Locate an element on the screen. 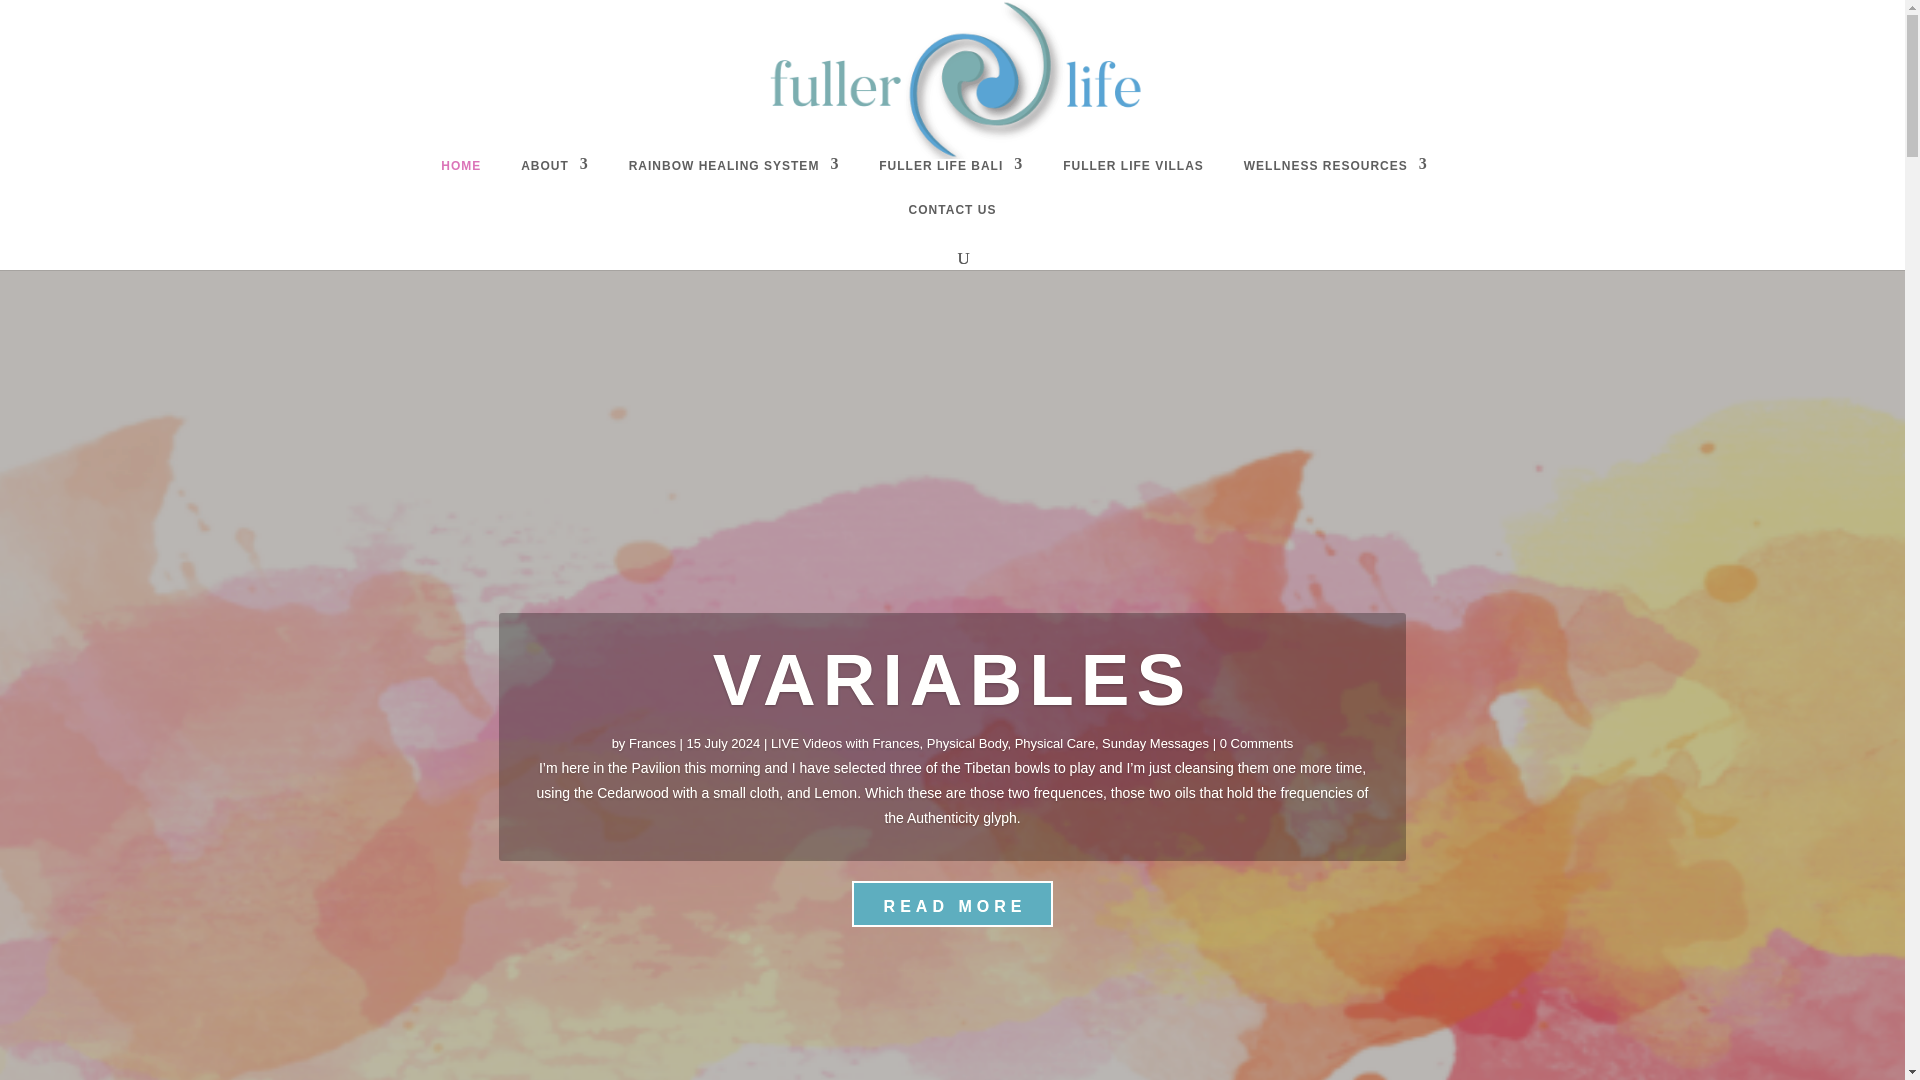 Image resolution: width=1920 pixels, height=1080 pixels. ABOUT is located at coordinates (554, 170).